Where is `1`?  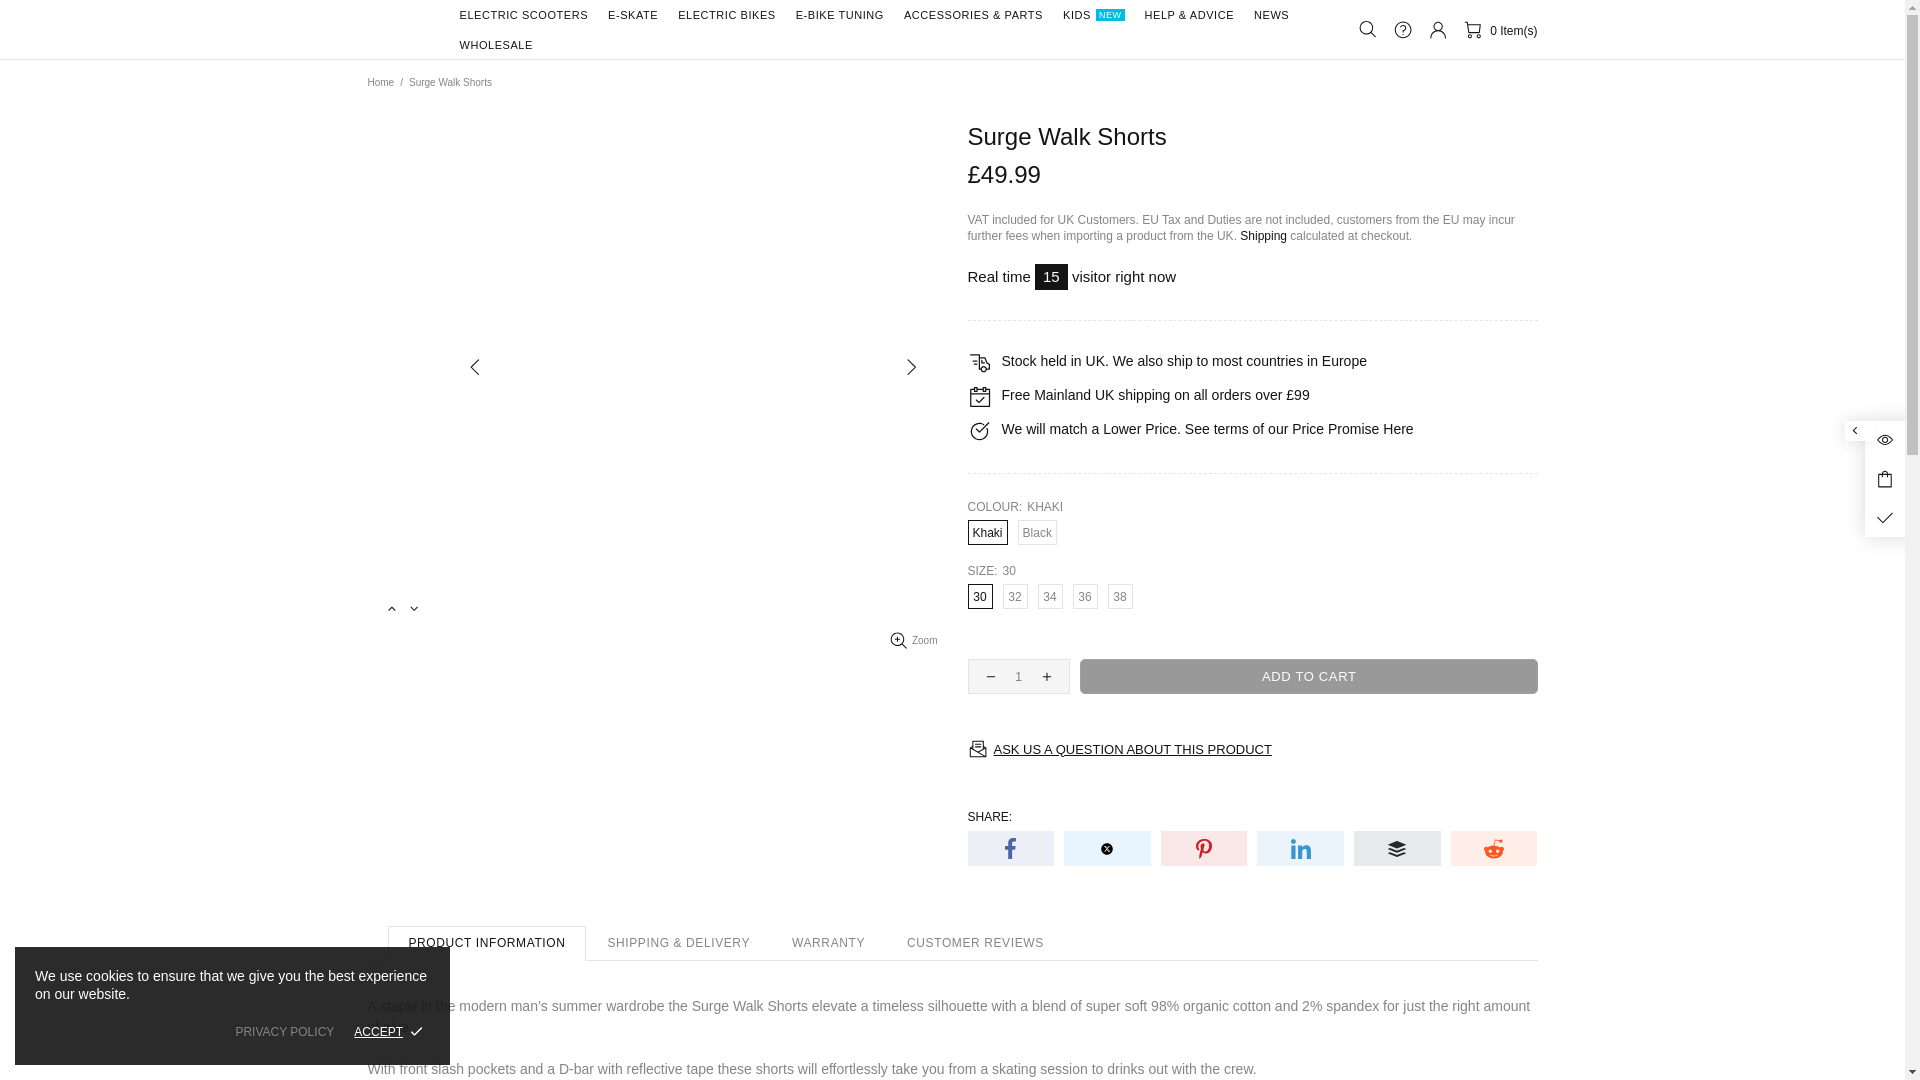
1 is located at coordinates (1018, 676).